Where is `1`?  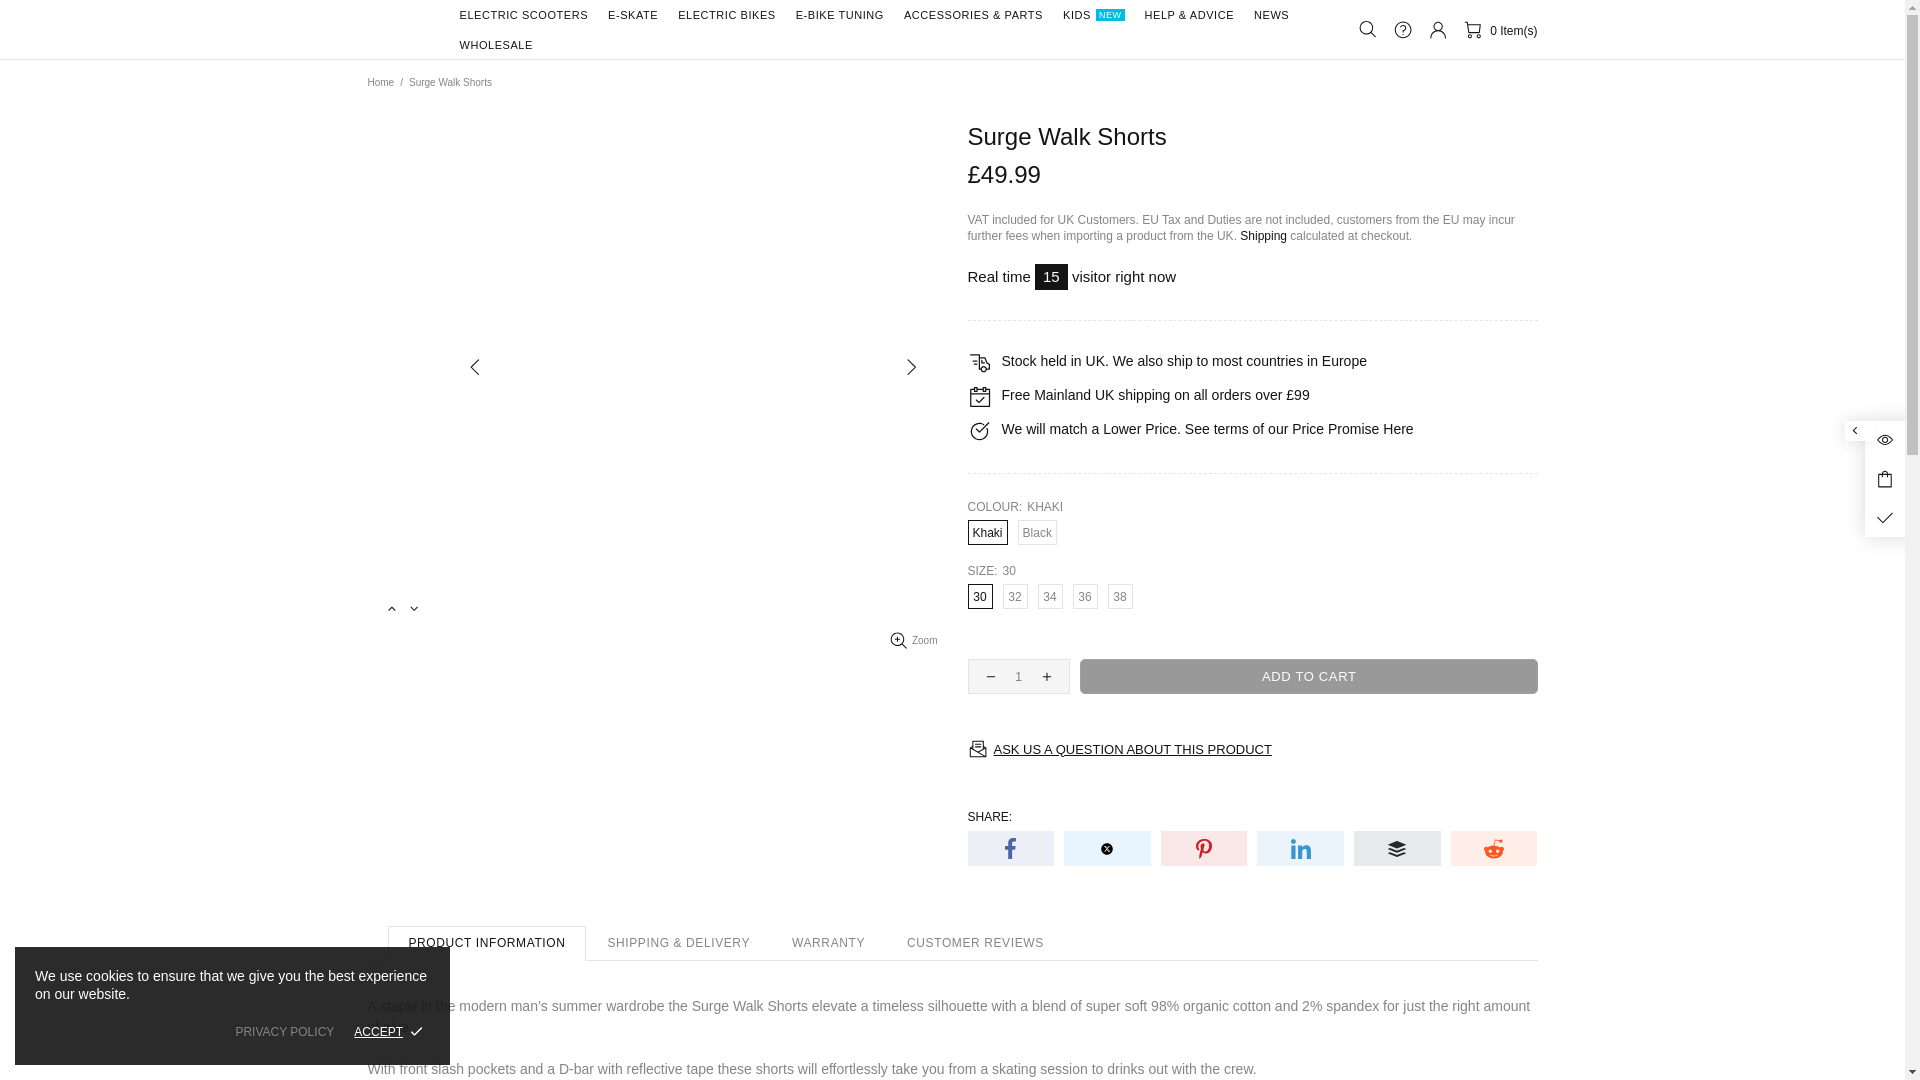
1 is located at coordinates (1018, 676).